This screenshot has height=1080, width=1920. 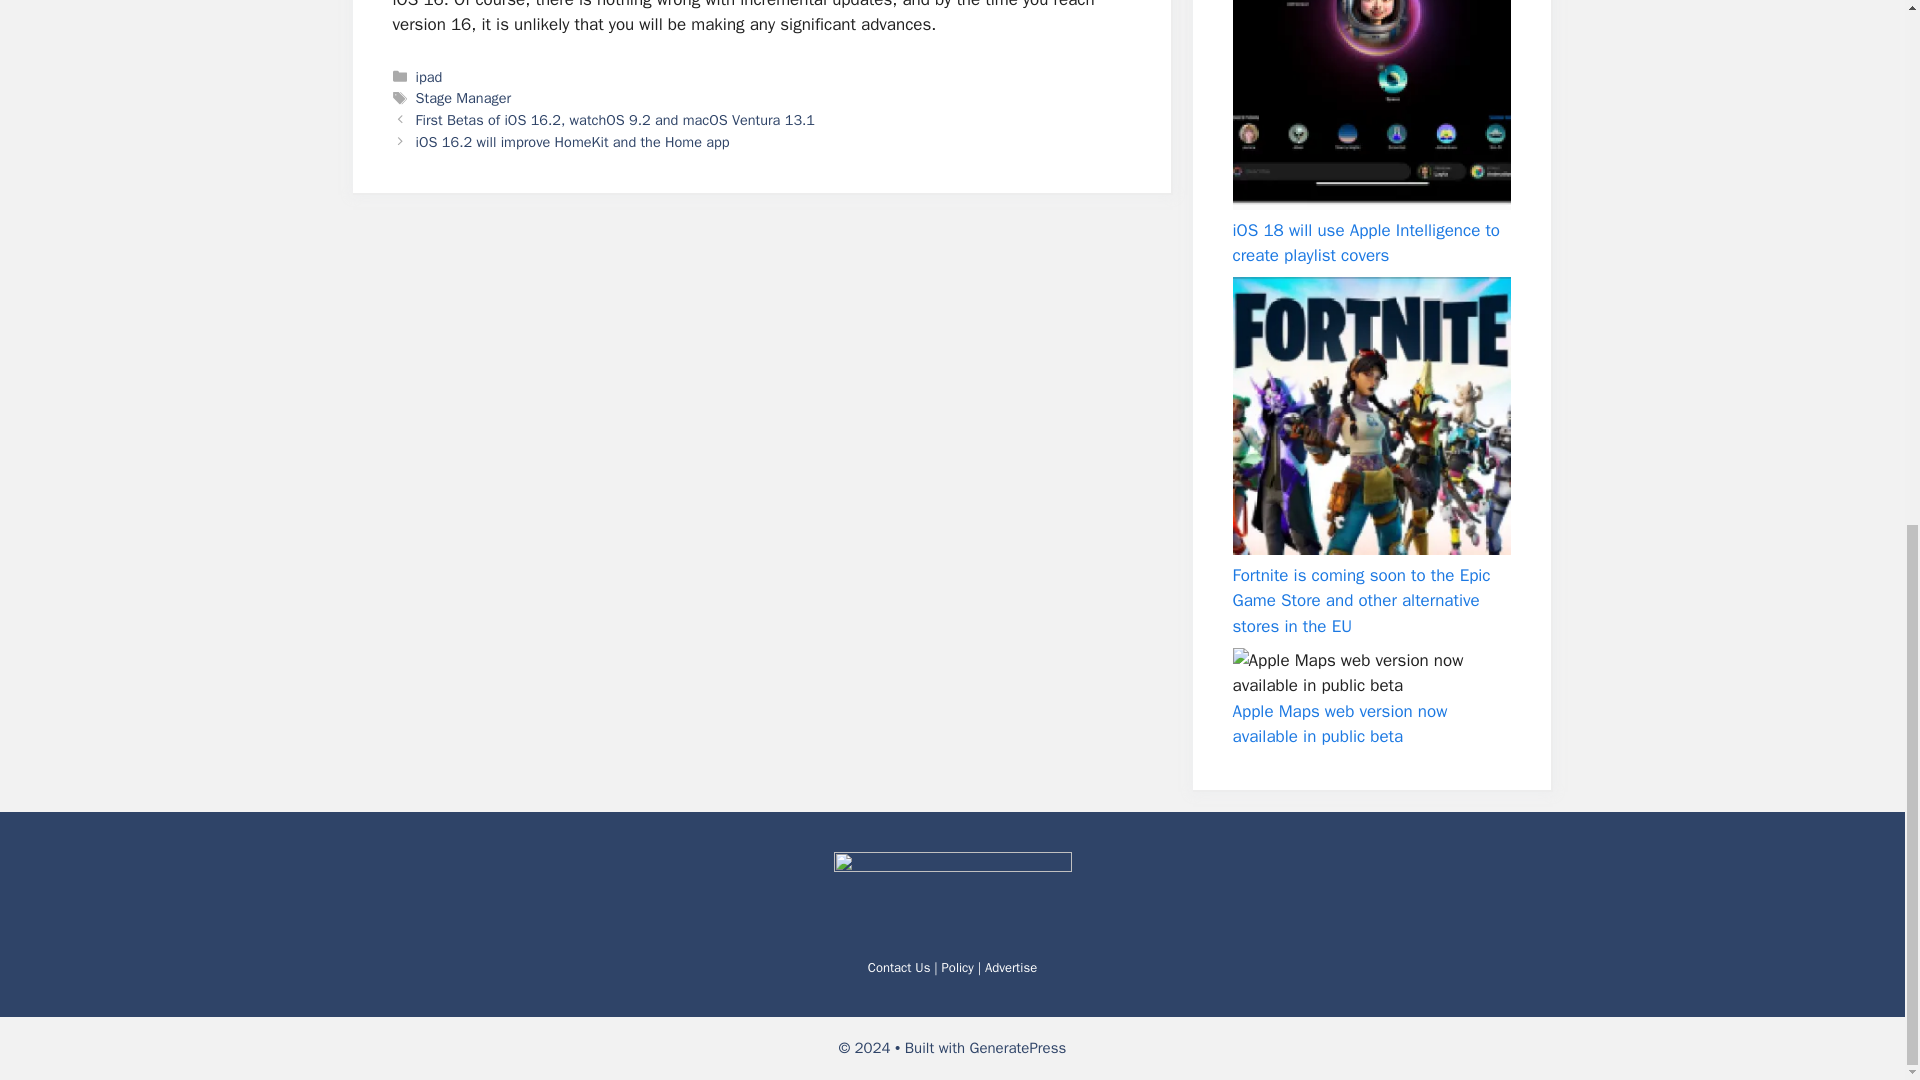 What do you see at coordinates (1010, 966) in the screenshot?
I see `Advertise` at bounding box center [1010, 966].